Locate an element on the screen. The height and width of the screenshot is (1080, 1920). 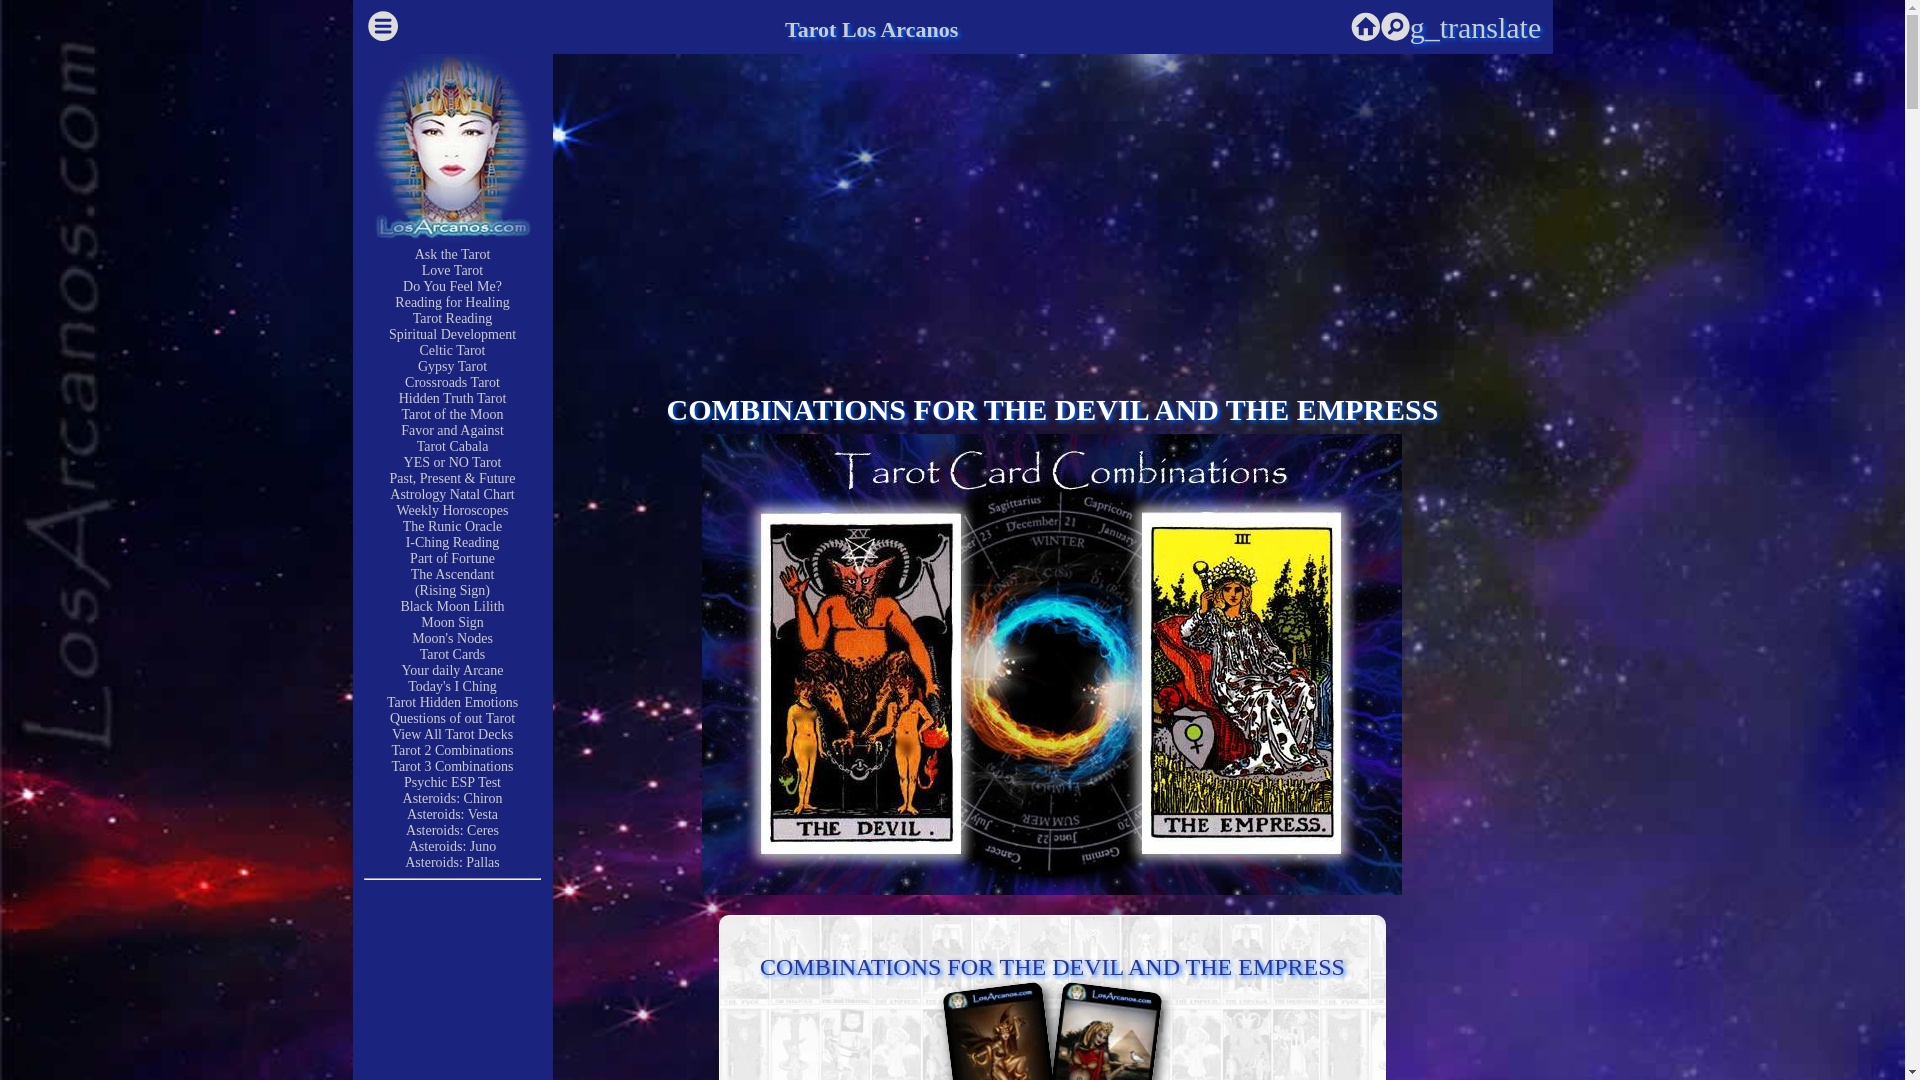
Tarot Cabala is located at coordinates (452, 446).